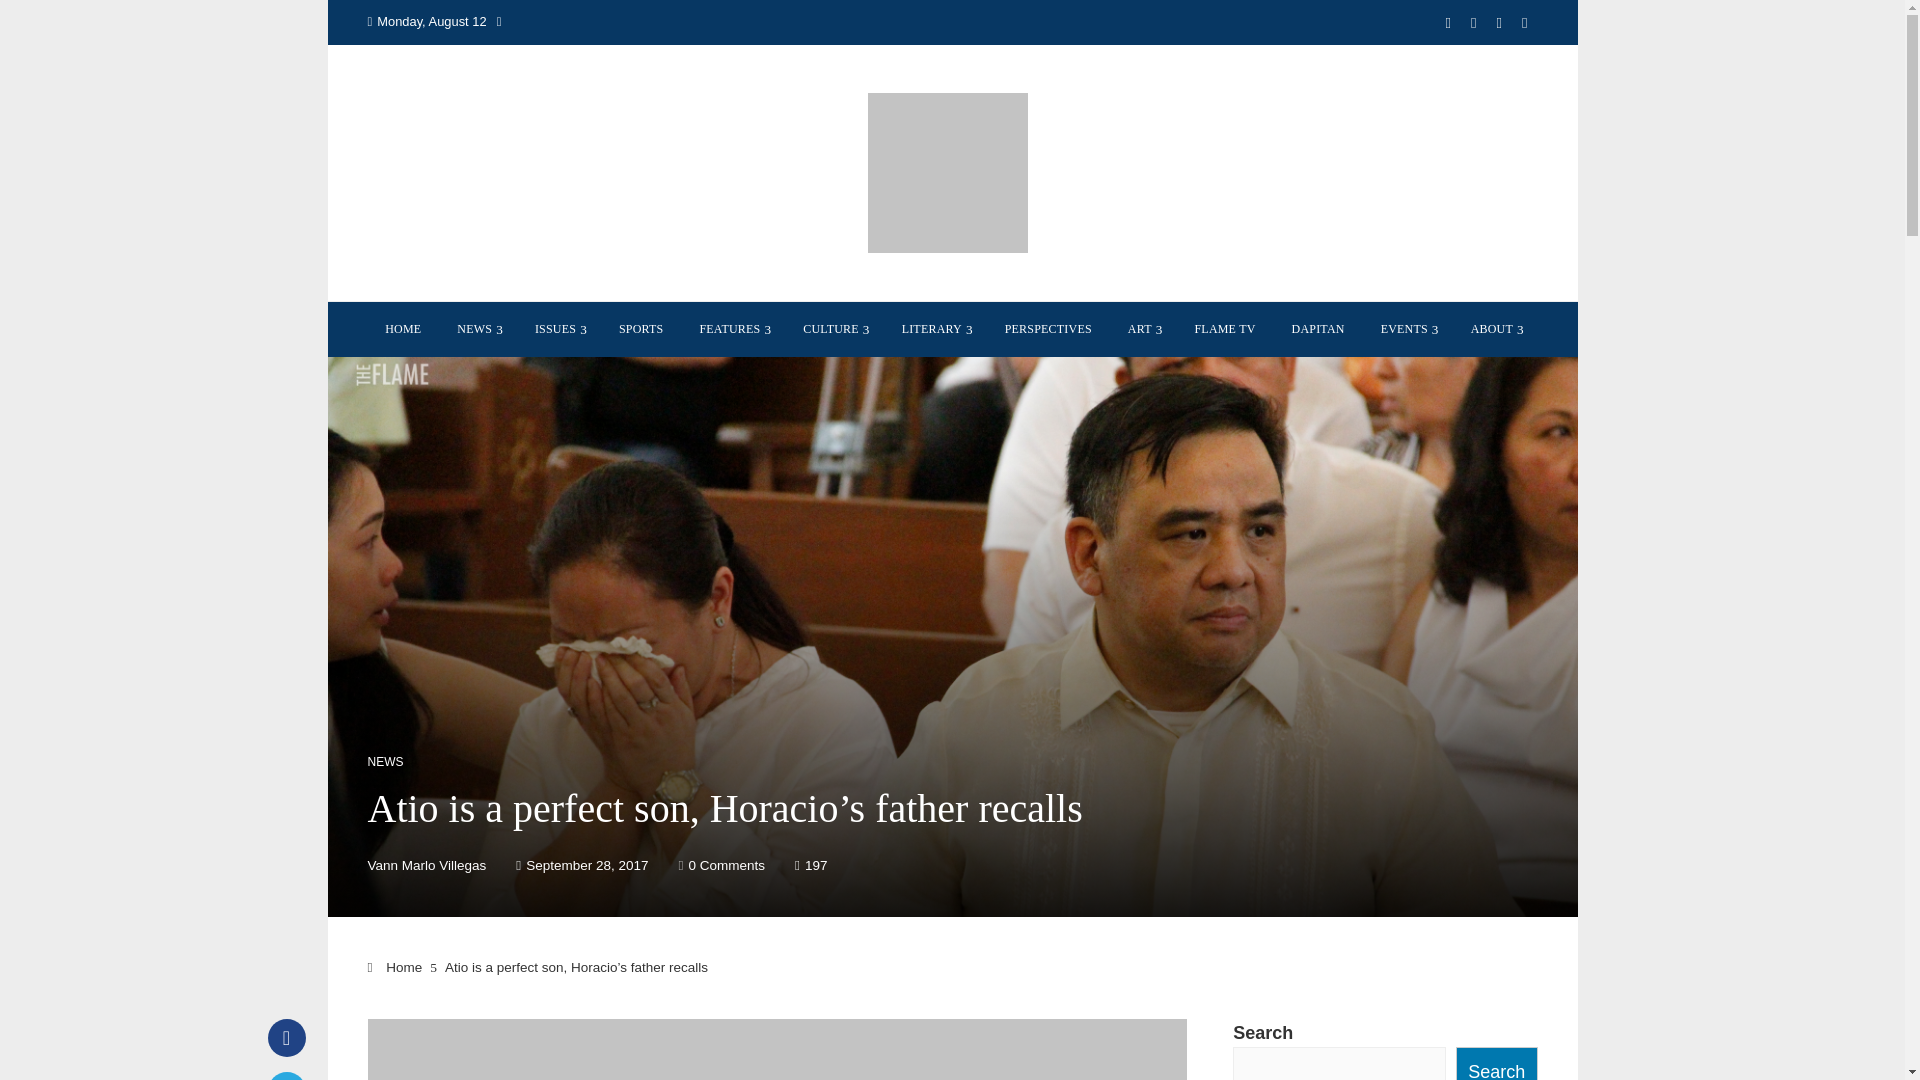  I want to click on LITERARY, so click(935, 329).